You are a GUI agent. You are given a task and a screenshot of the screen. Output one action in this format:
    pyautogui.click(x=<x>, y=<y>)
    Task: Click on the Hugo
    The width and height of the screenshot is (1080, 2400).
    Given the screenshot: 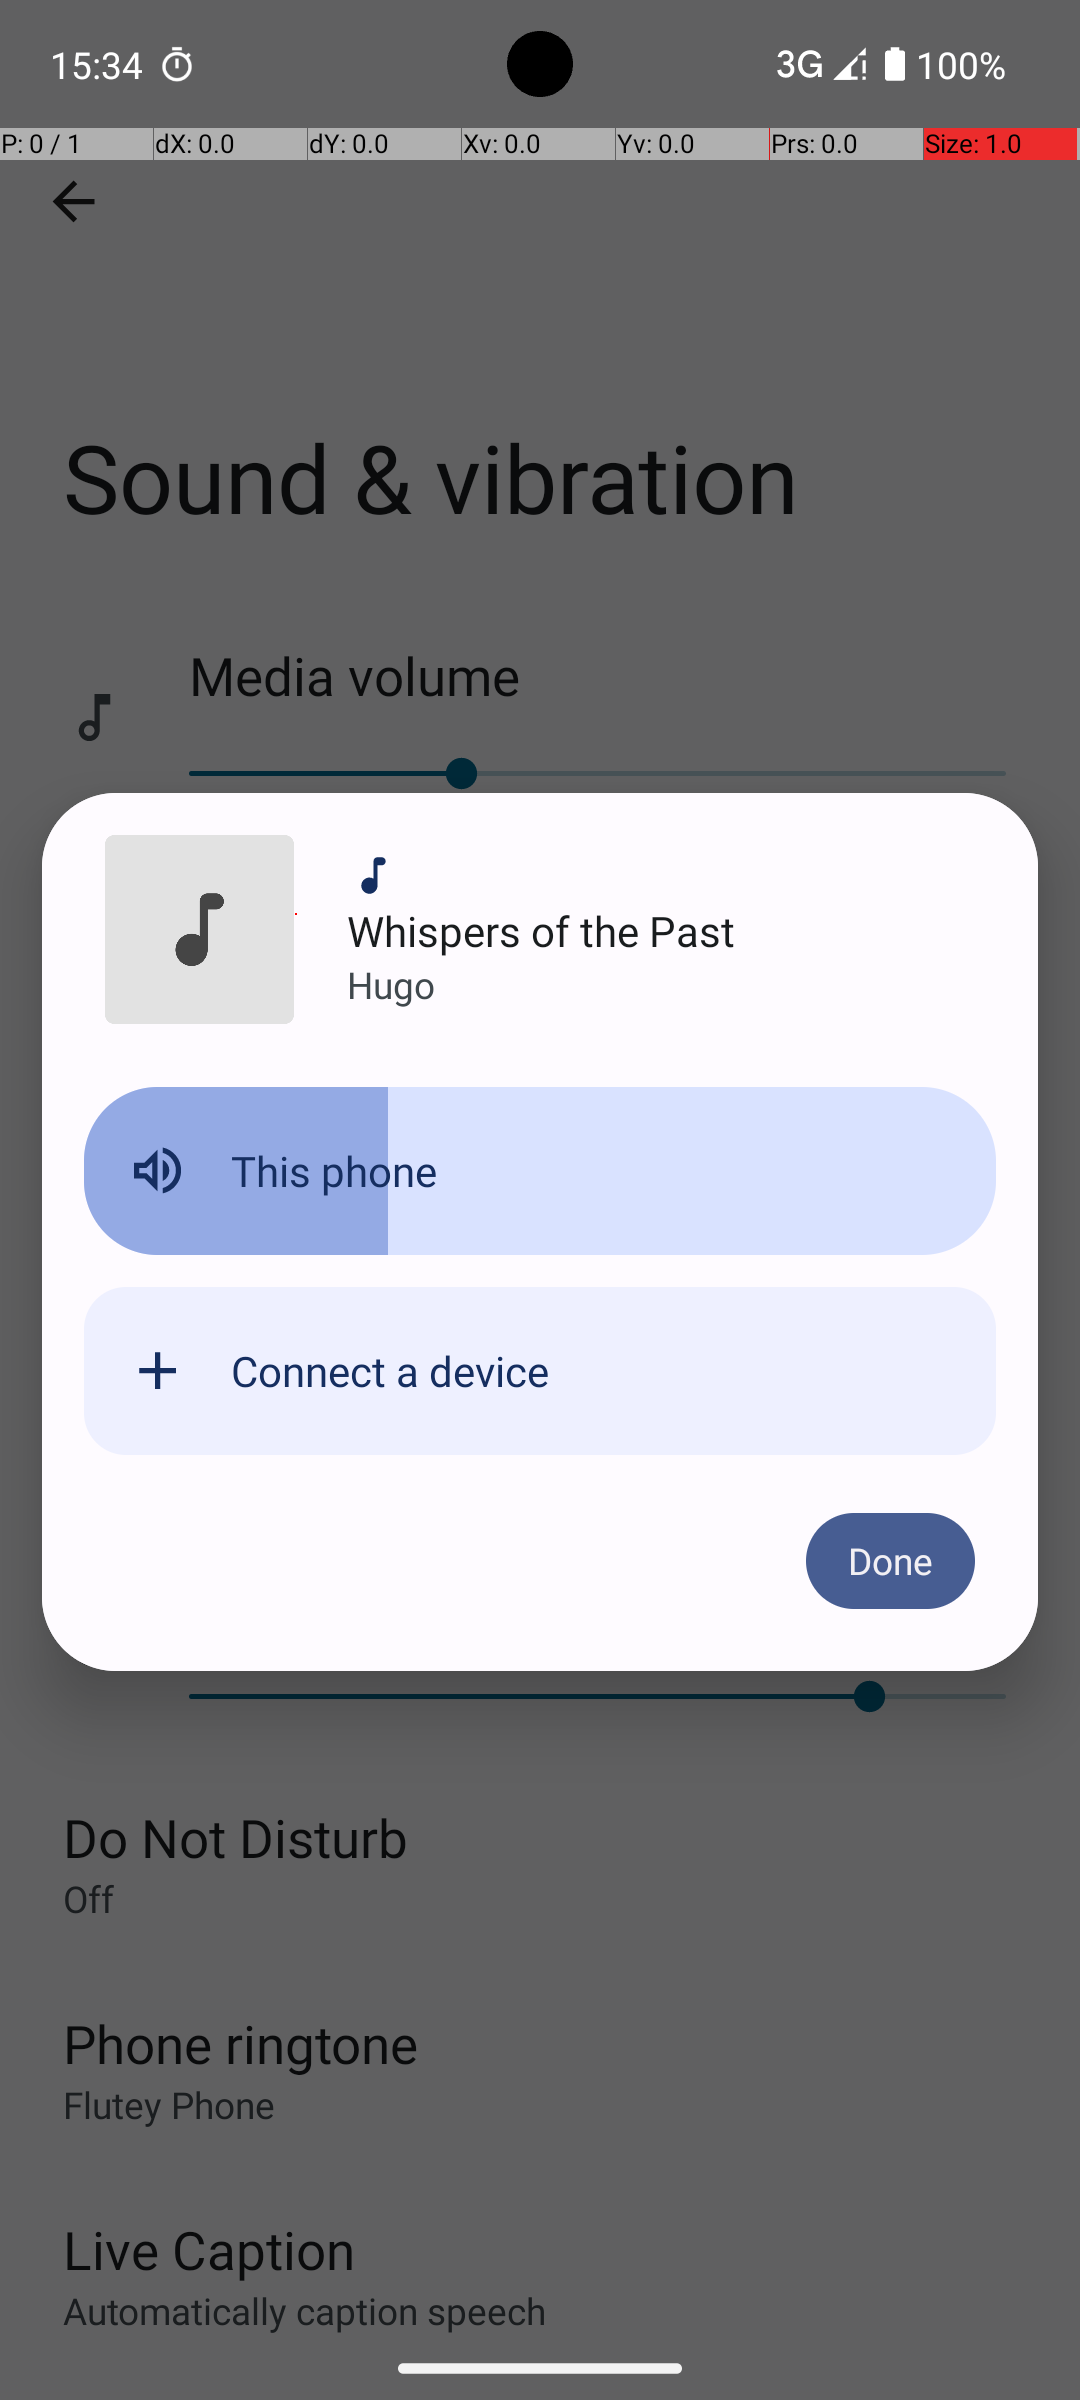 What is the action you would take?
    pyautogui.click(x=391, y=984)
    